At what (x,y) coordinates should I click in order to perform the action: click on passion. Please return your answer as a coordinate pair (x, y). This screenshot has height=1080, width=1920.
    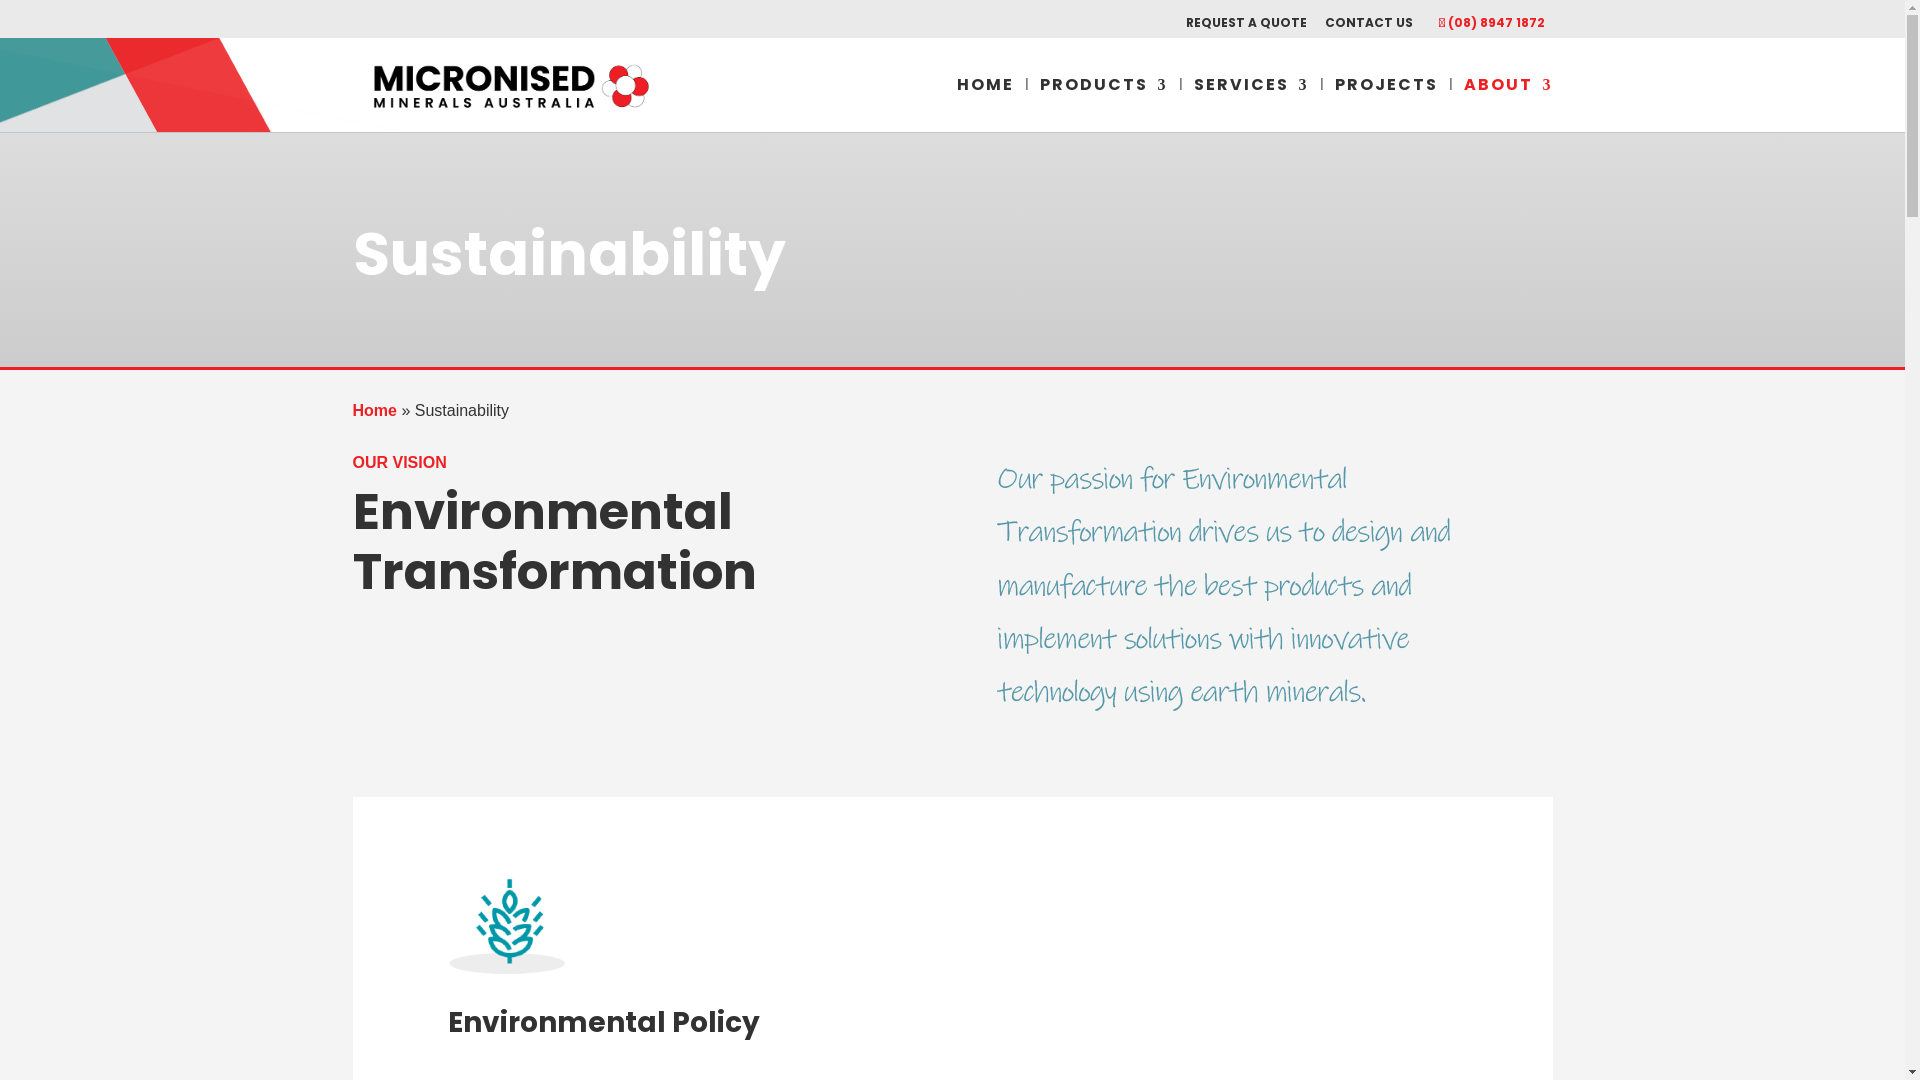
    Looking at the image, I should click on (1225, 589).